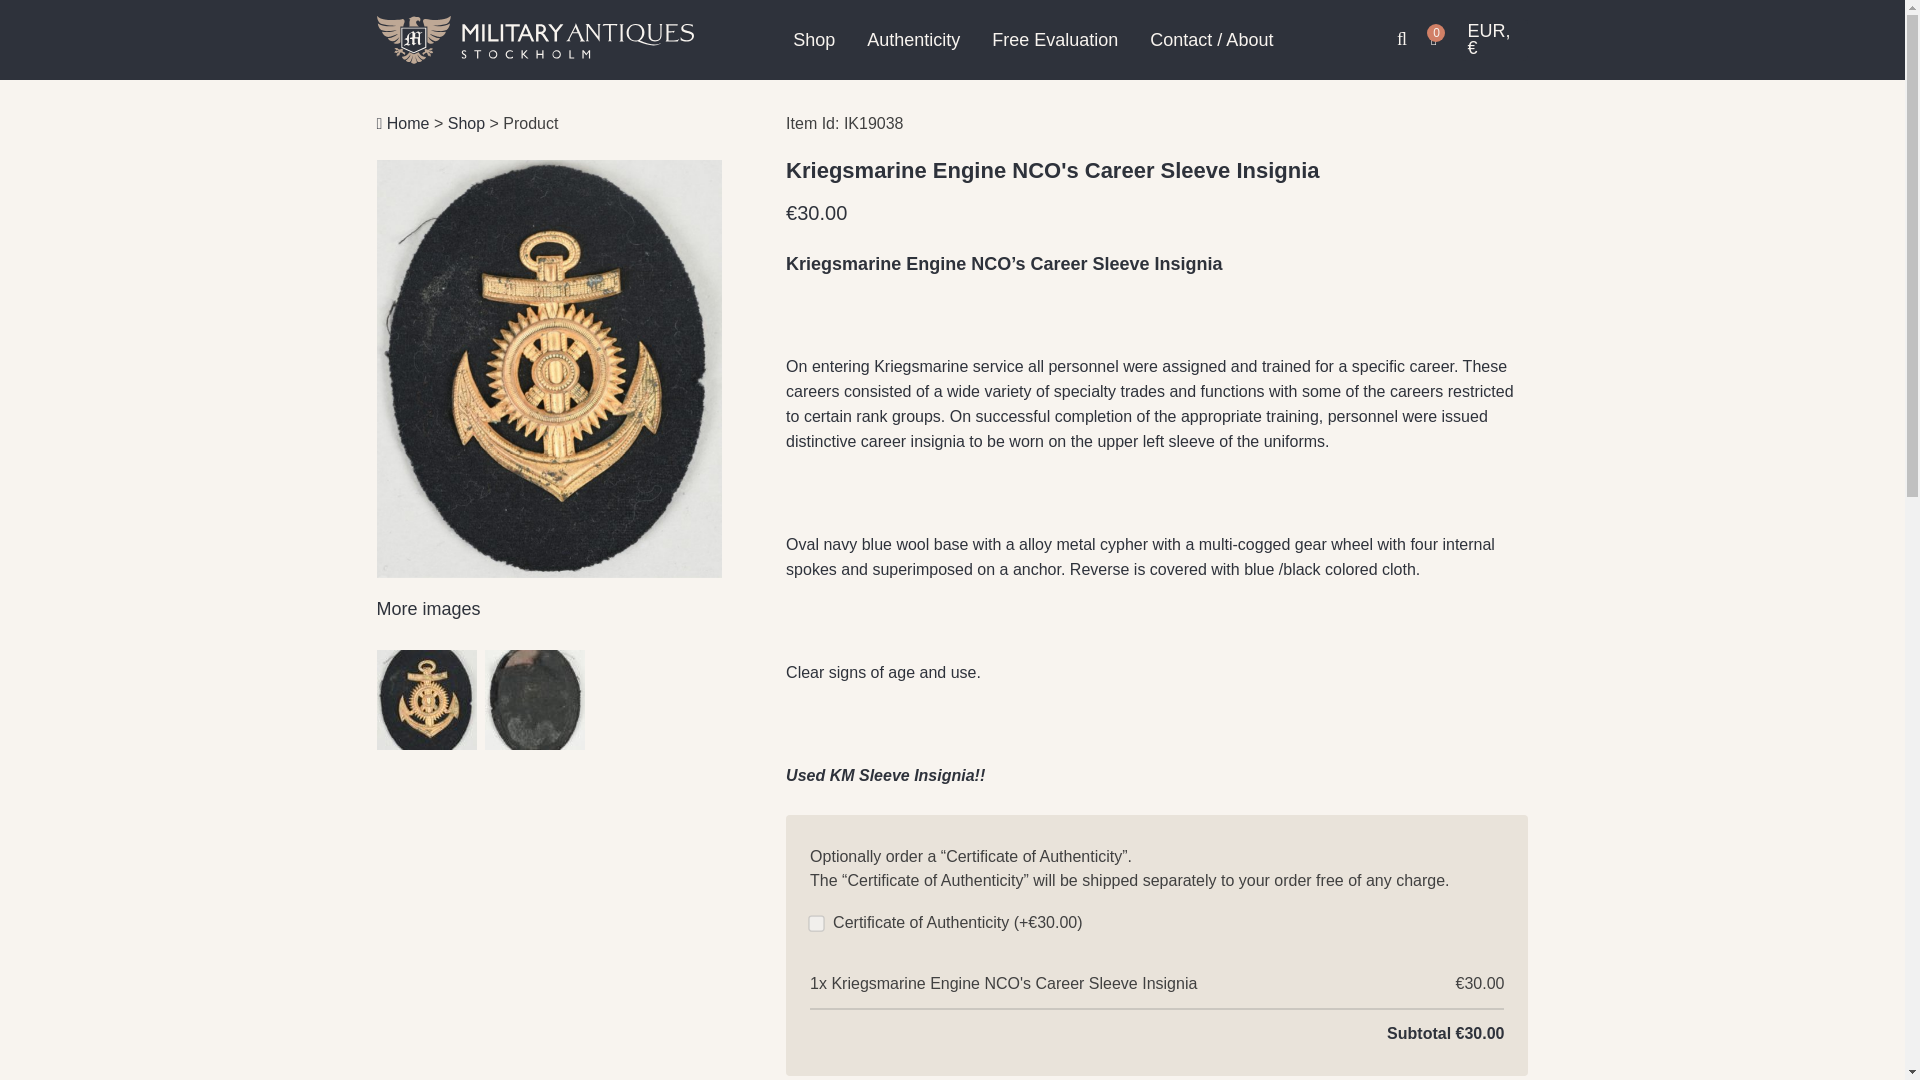  Describe the element at coordinates (814, 40) in the screenshot. I see `Shop` at that location.